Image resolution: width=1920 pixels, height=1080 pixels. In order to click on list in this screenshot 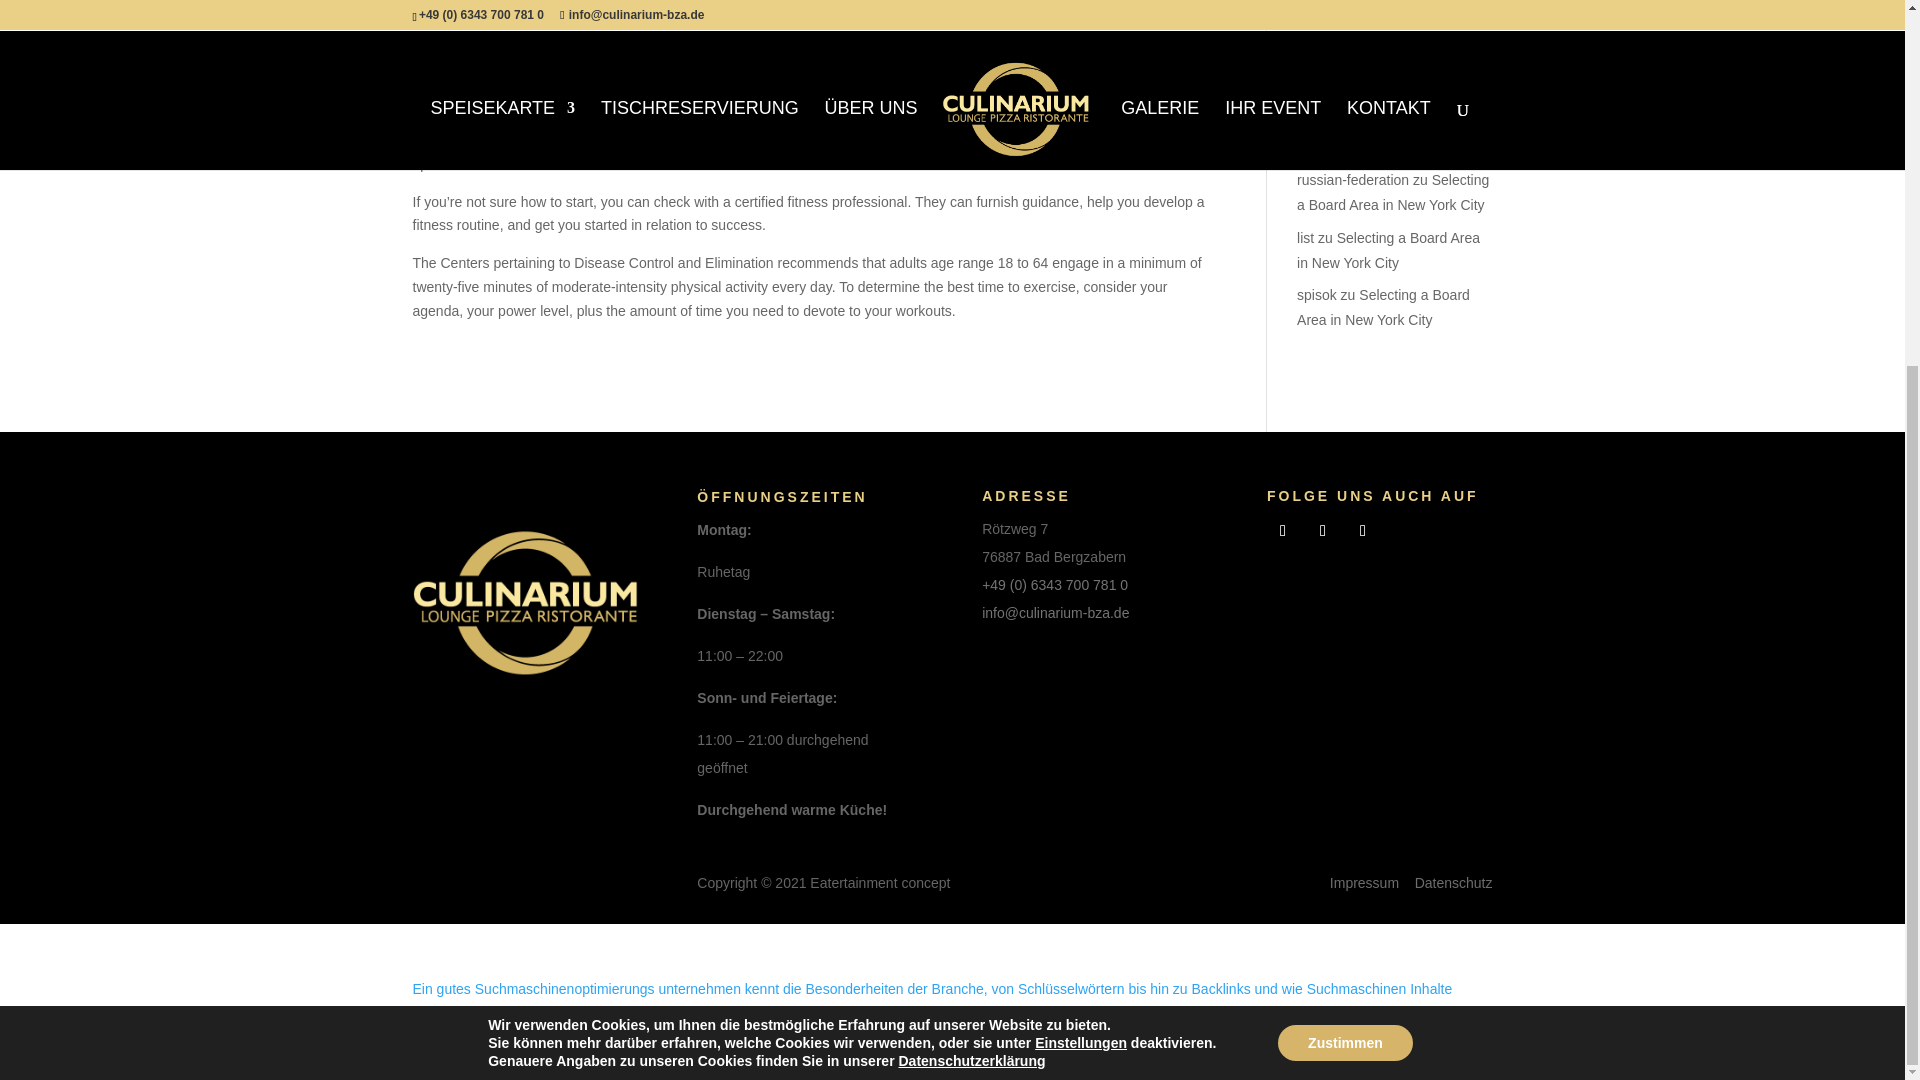, I will do `click(1305, 238)`.